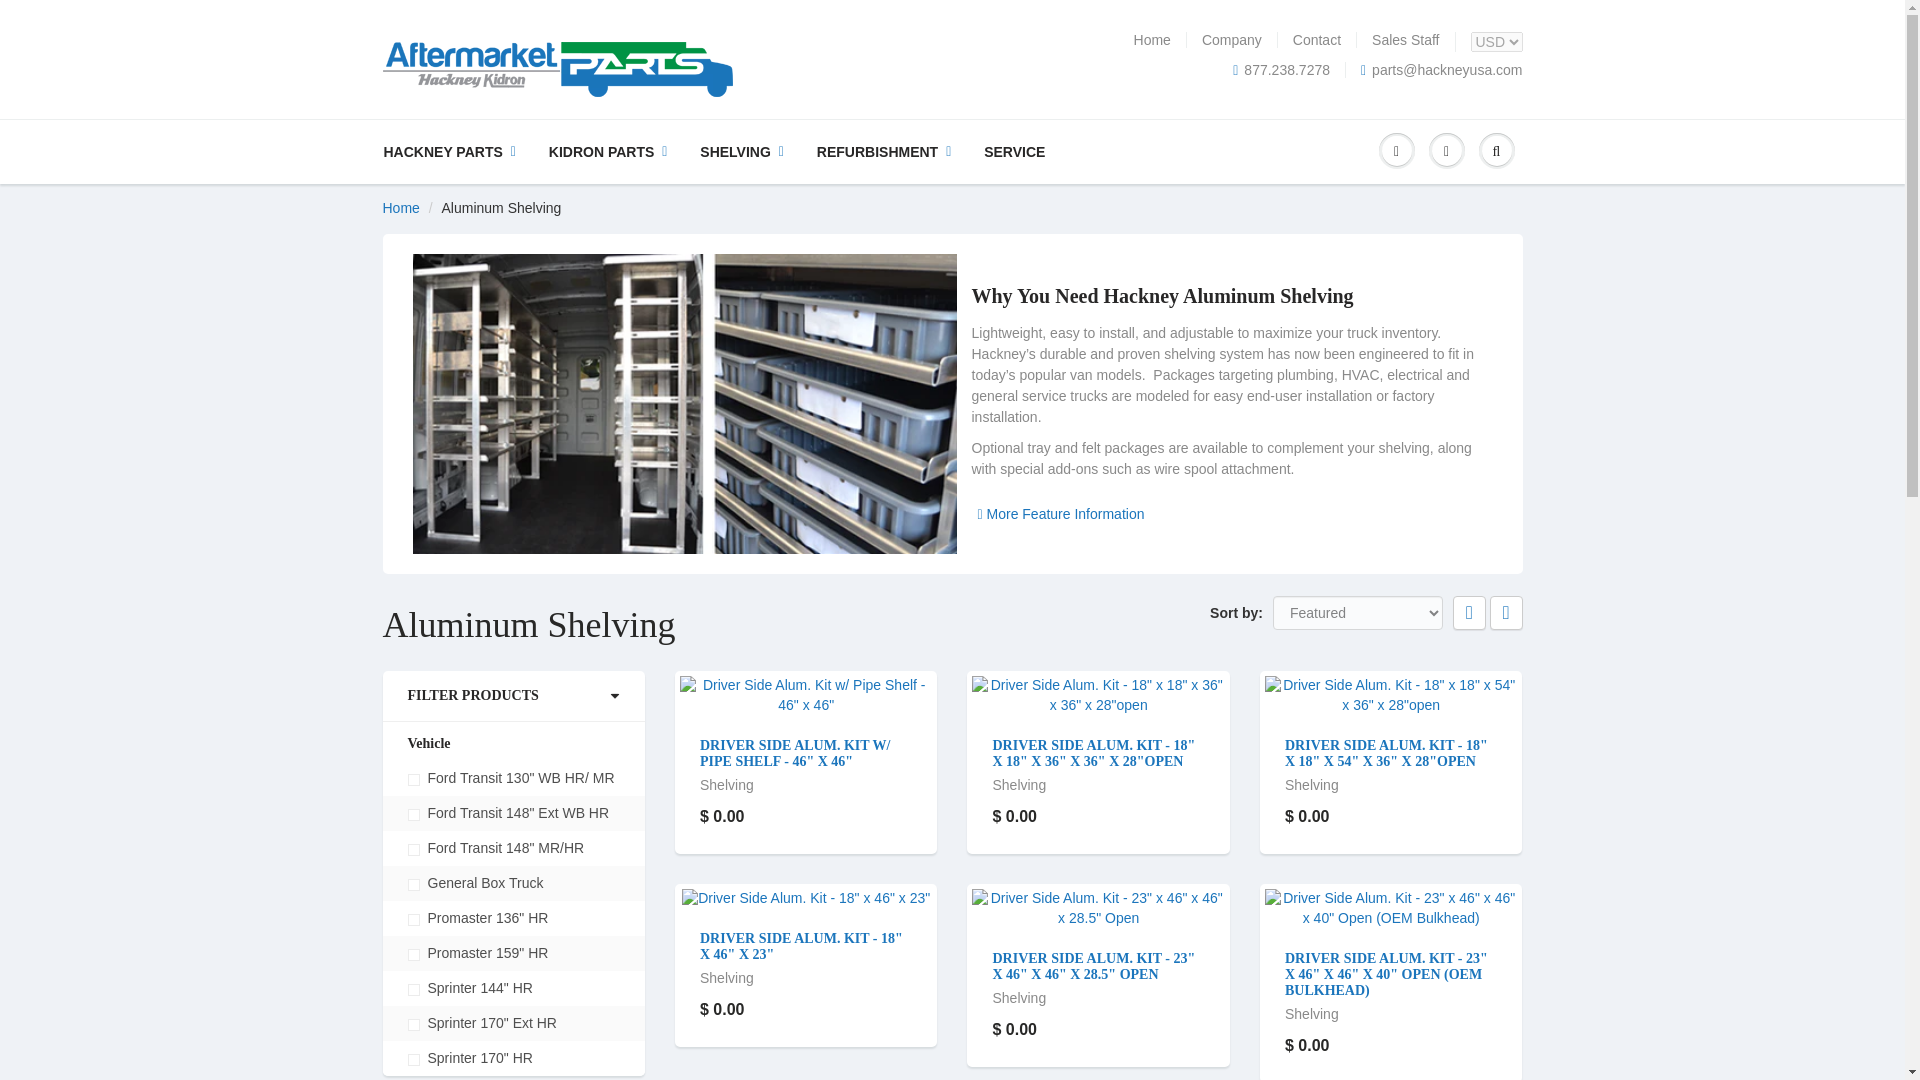 The image size is (1920, 1080). Describe the element at coordinates (609, 151) in the screenshot. I see `KIDRON PARTS` at that location.